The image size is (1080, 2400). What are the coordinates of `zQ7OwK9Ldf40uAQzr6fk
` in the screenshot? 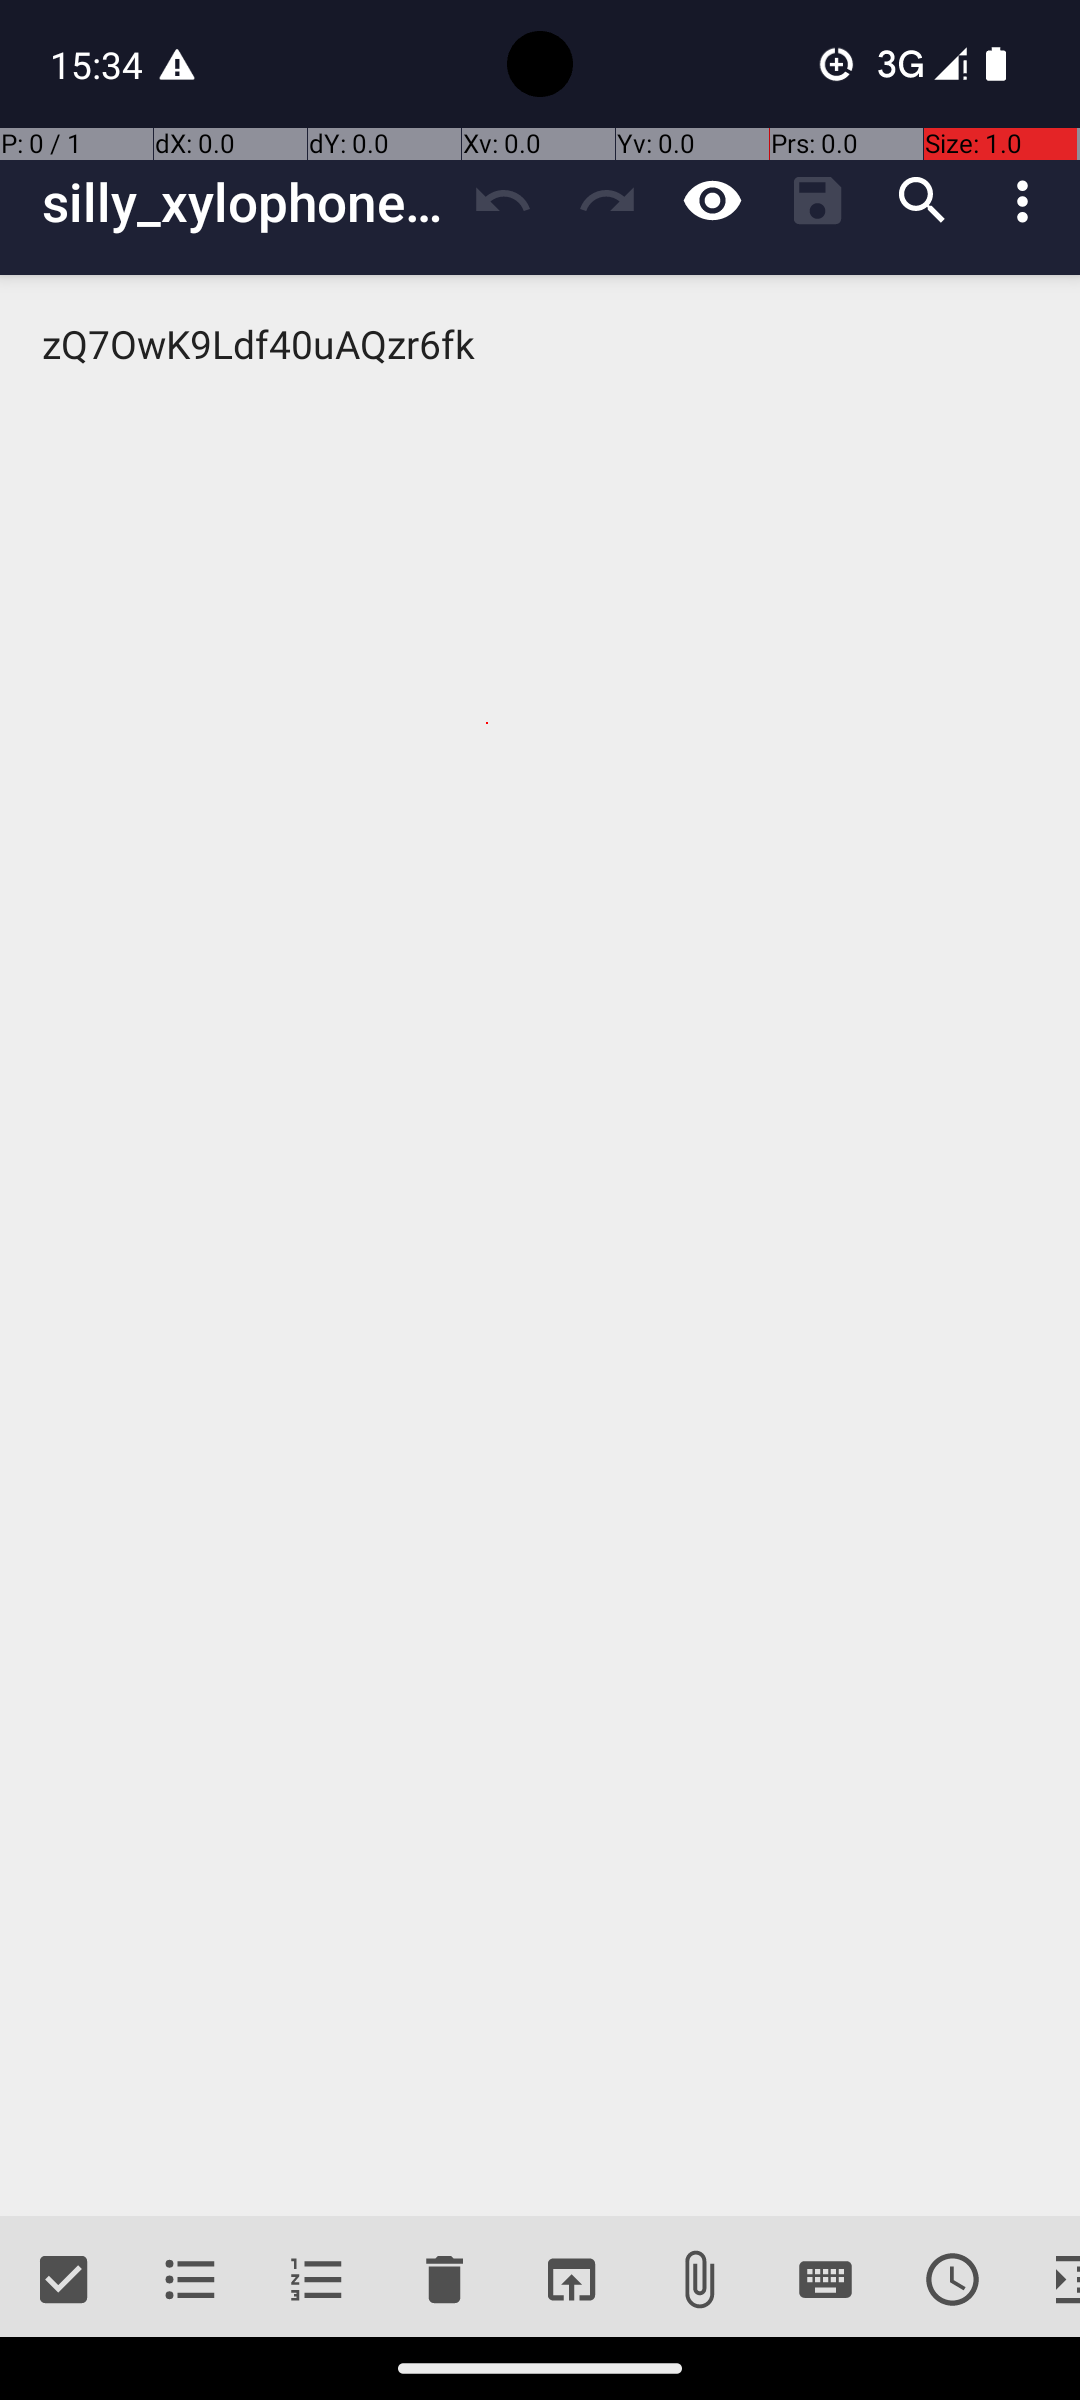 It's located at (540, 1246).